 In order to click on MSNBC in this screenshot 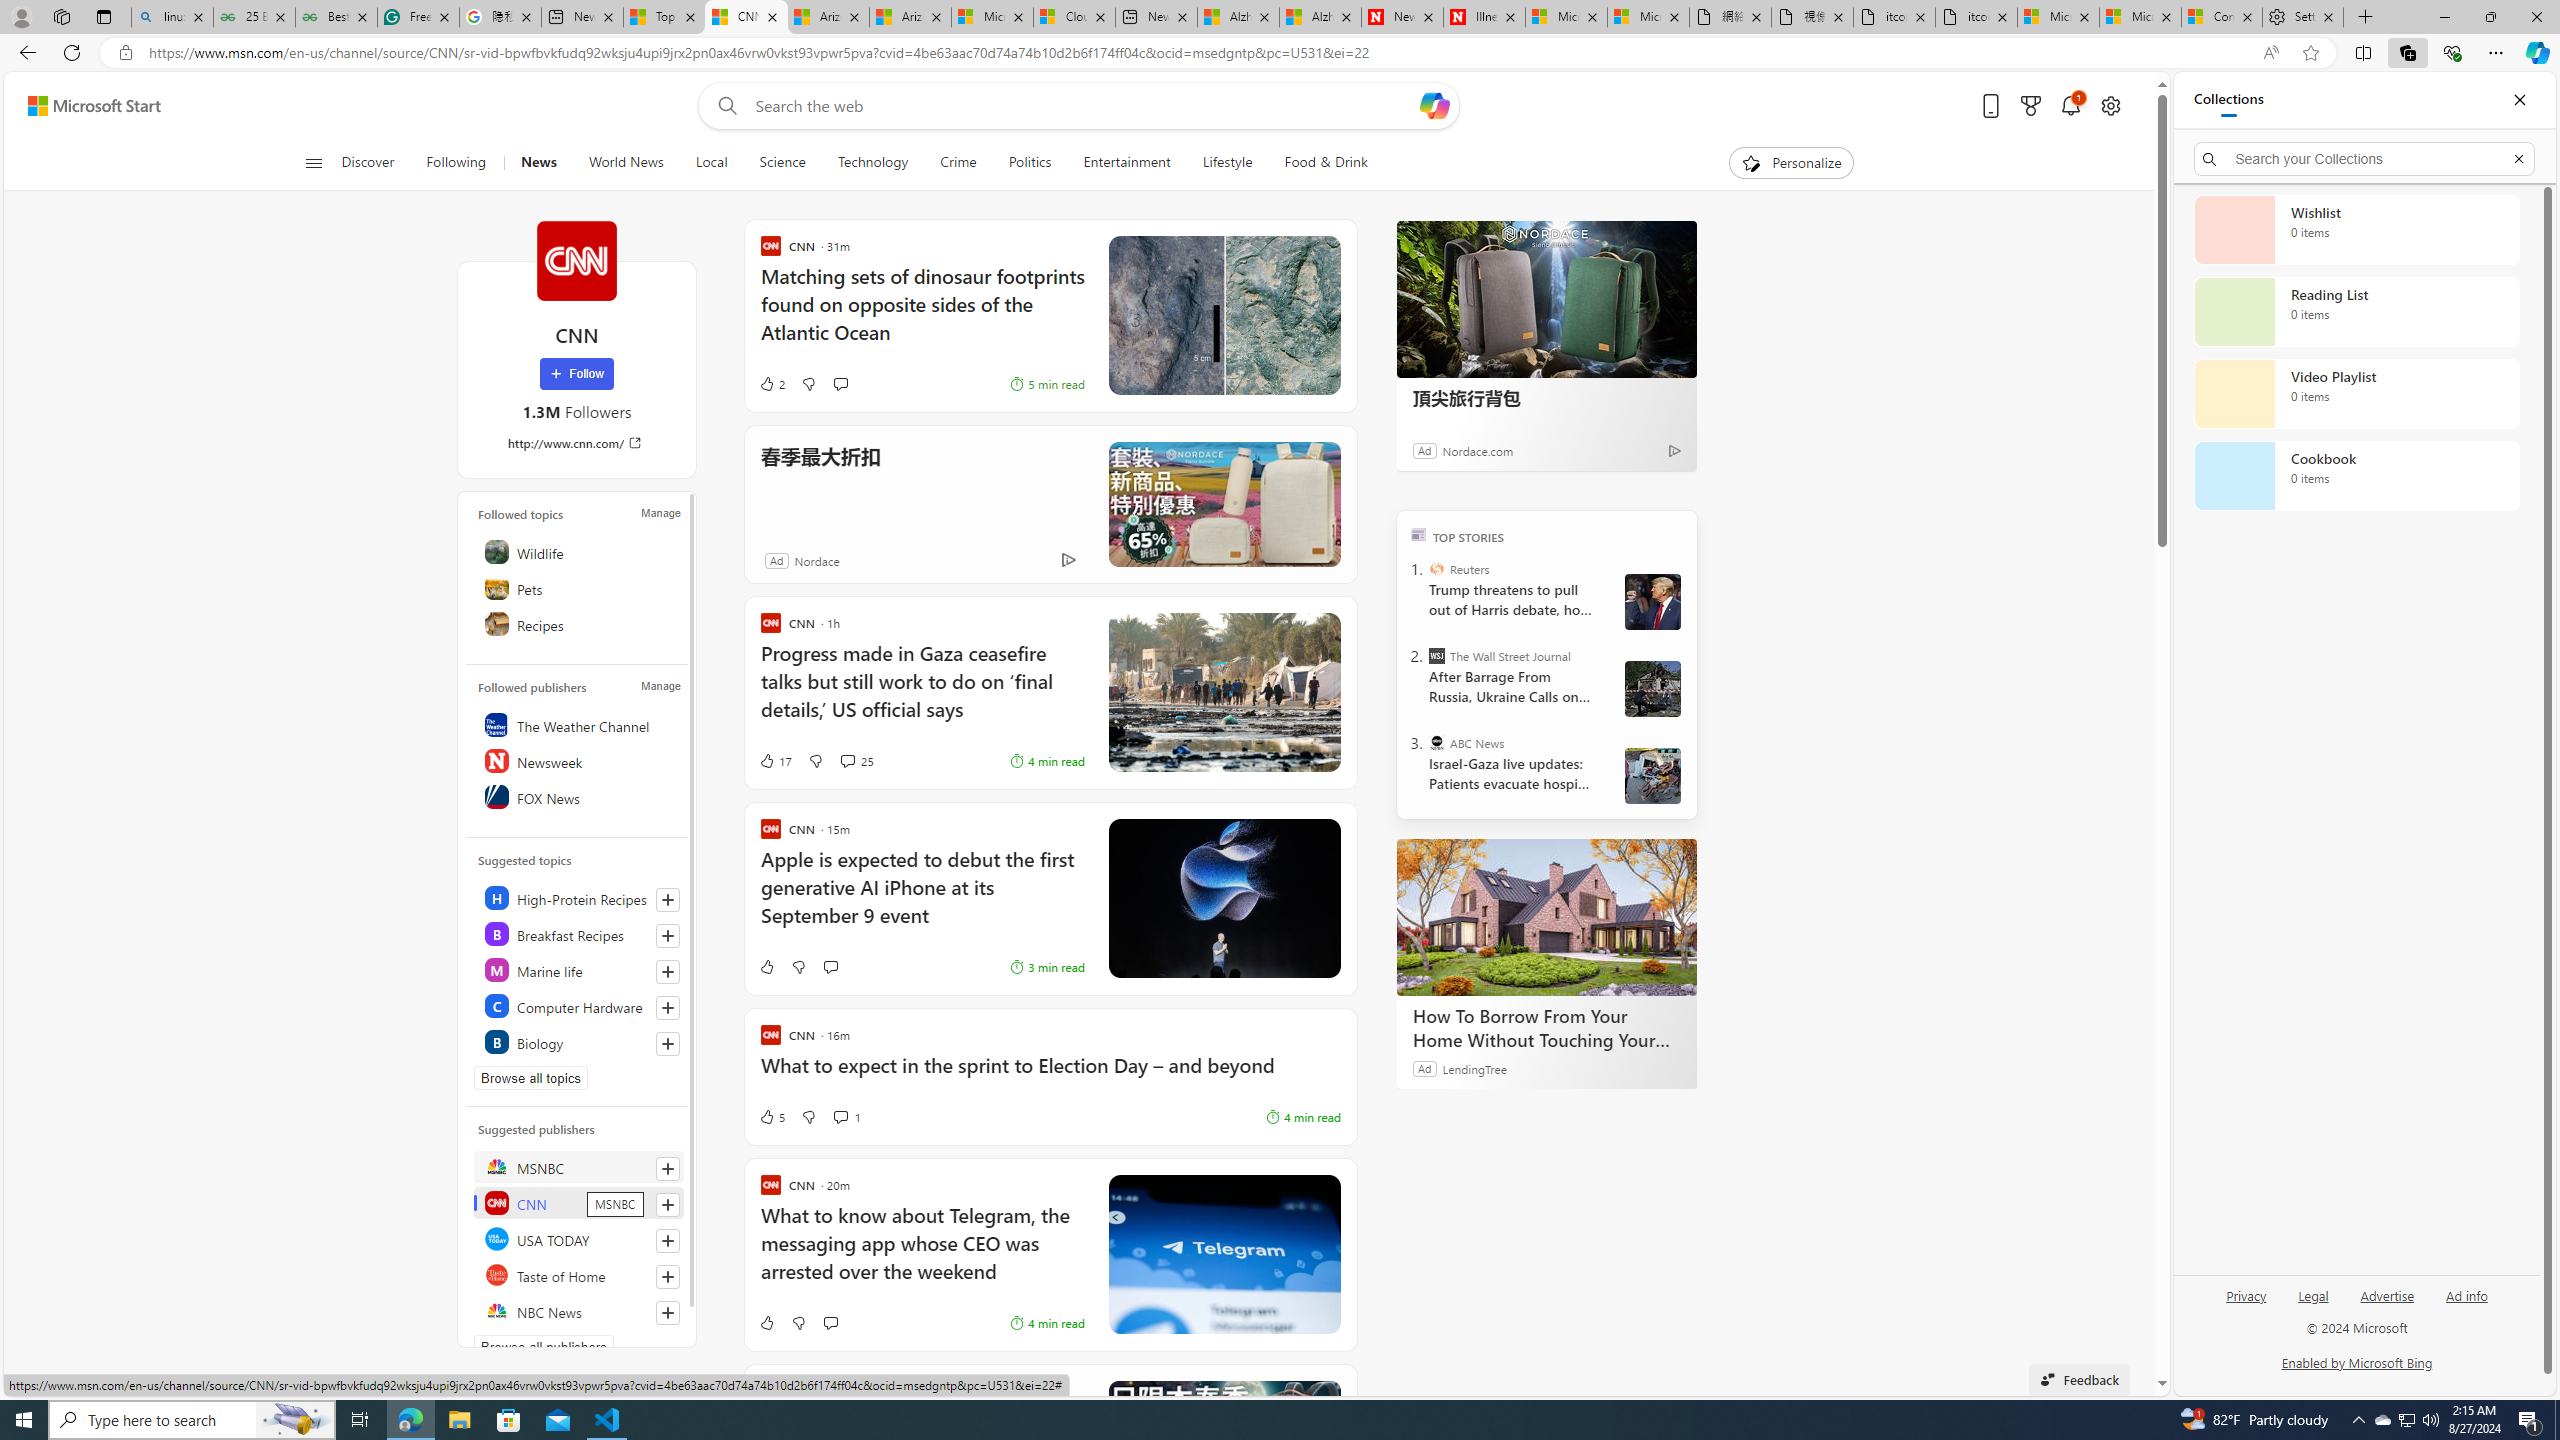, I will do `click(578, 1166)`.